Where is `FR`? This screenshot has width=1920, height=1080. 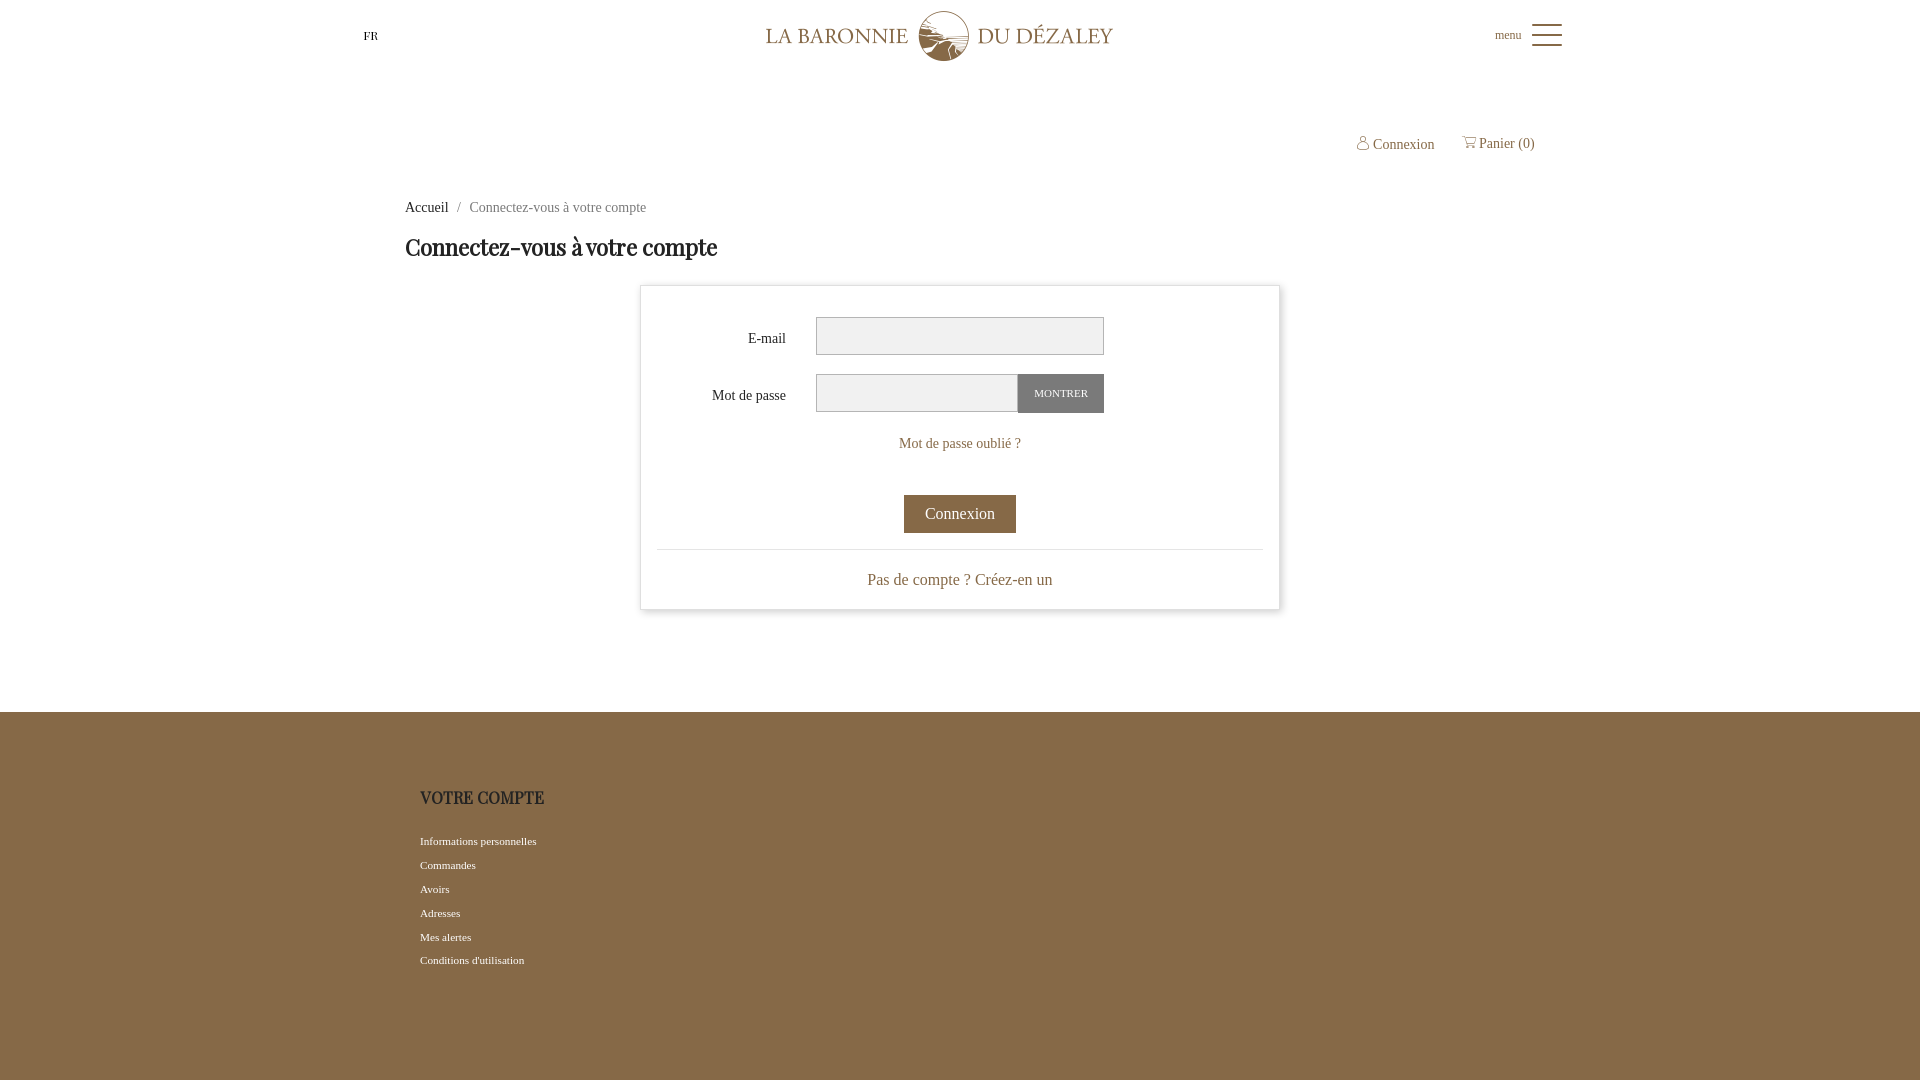 FR is located at coordinates (370, 35).